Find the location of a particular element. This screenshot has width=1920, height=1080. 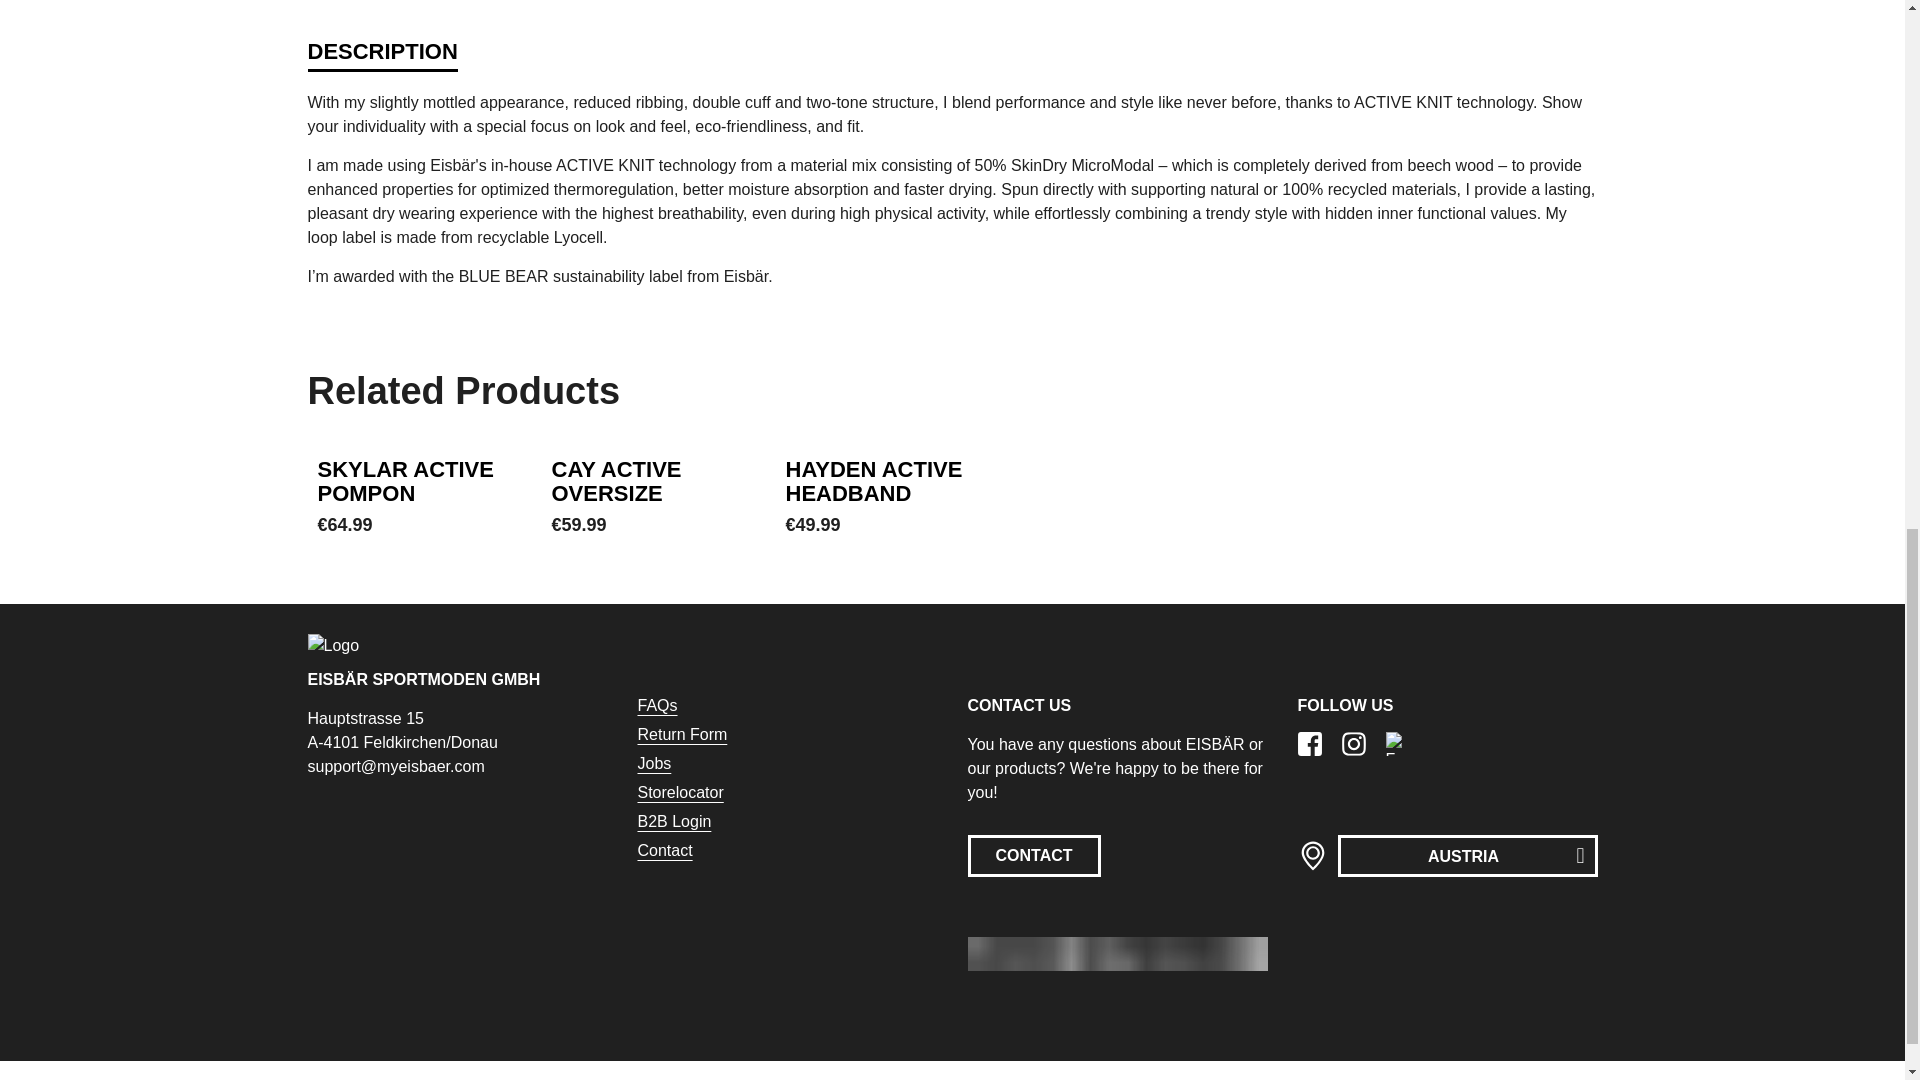

Cay Active Oversize is located at coordinates (616, 481).